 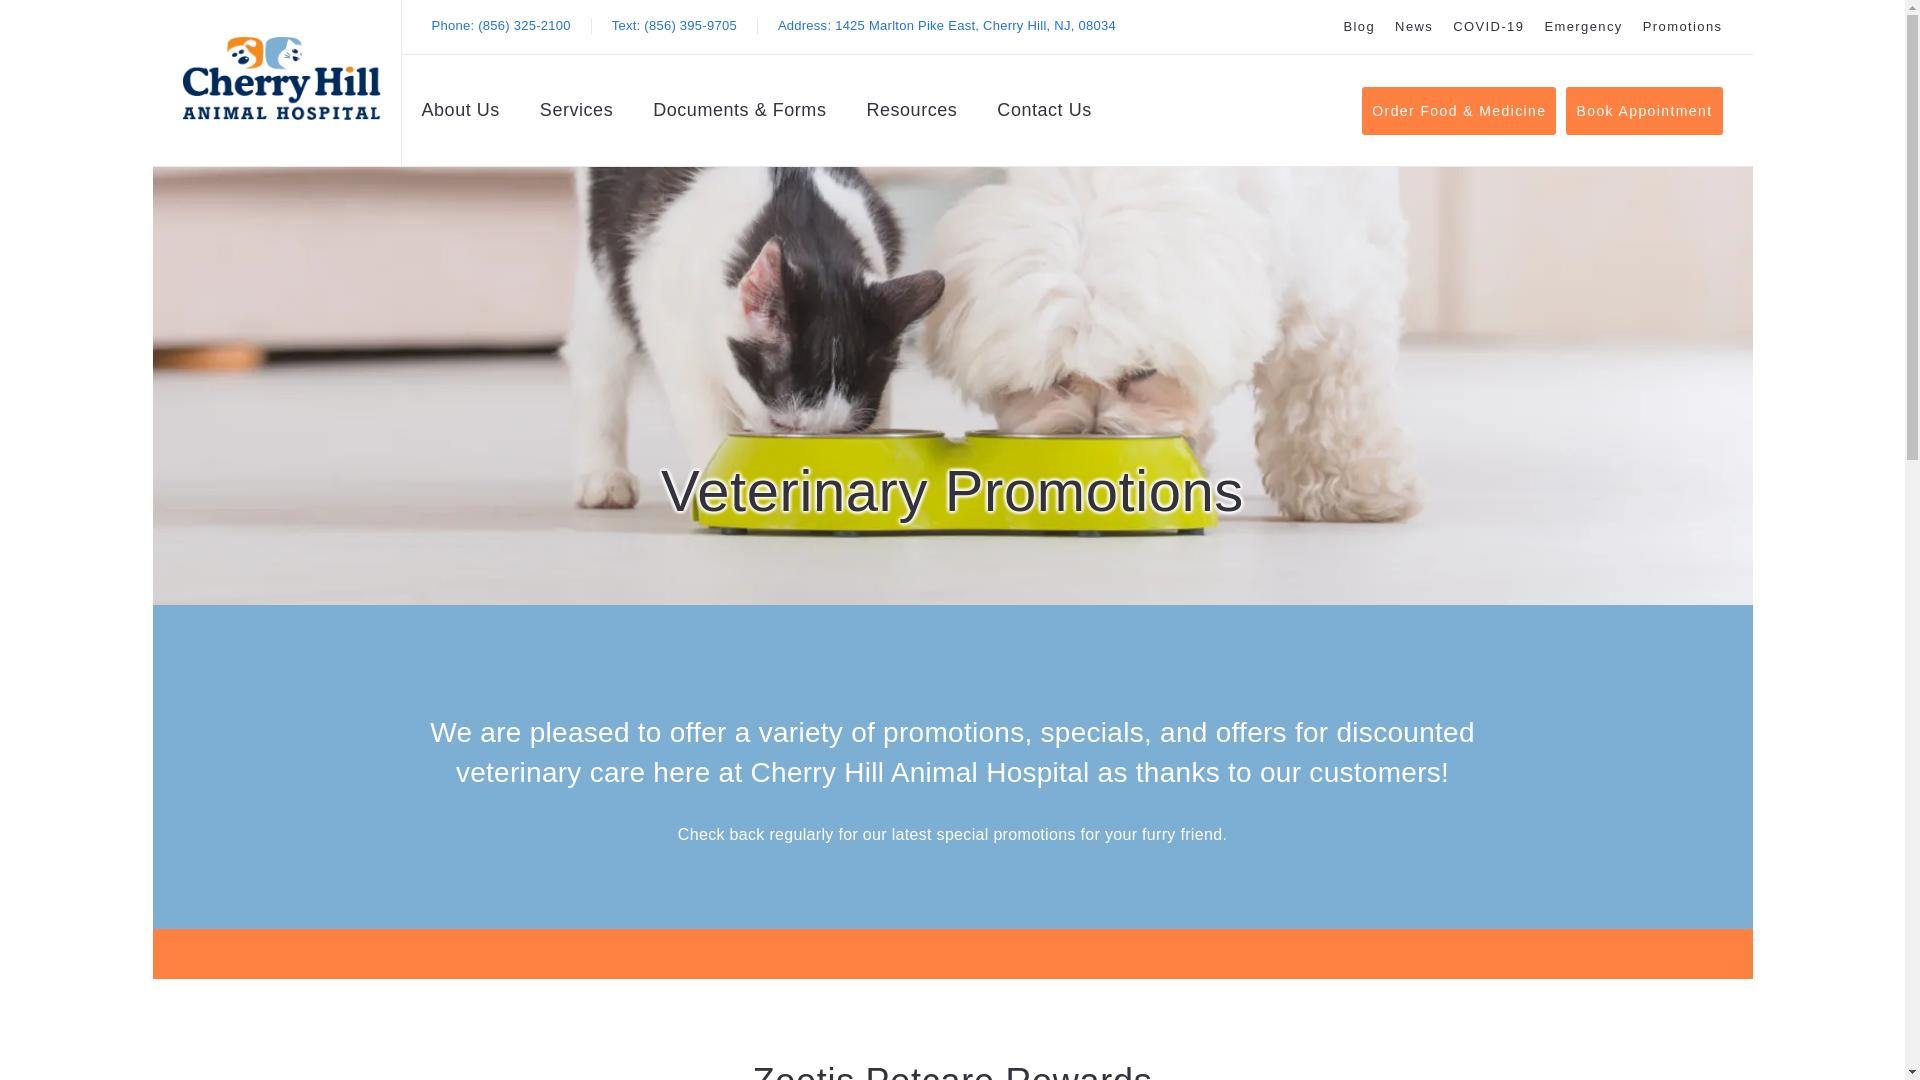 I want to click on About Us, so click(x=1358, y=26).